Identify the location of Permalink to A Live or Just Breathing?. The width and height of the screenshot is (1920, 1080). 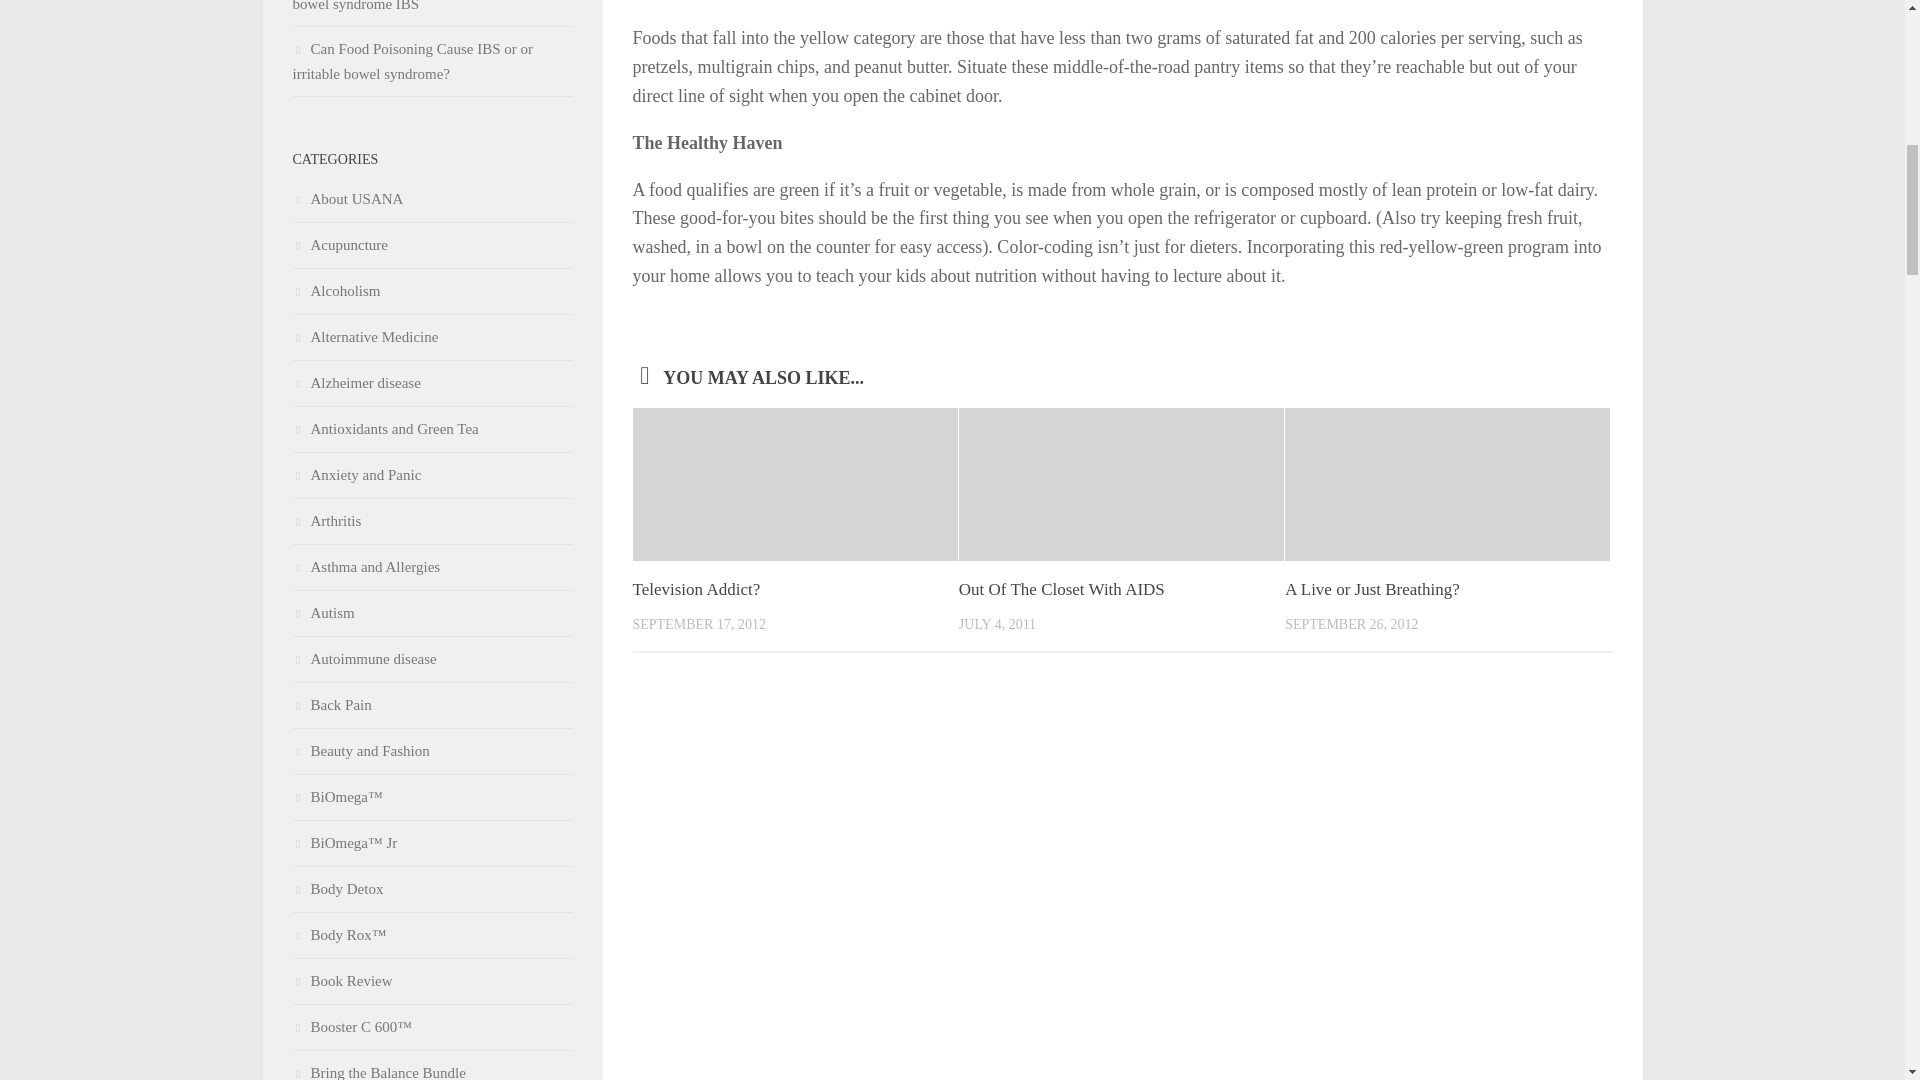
(1372, 589).